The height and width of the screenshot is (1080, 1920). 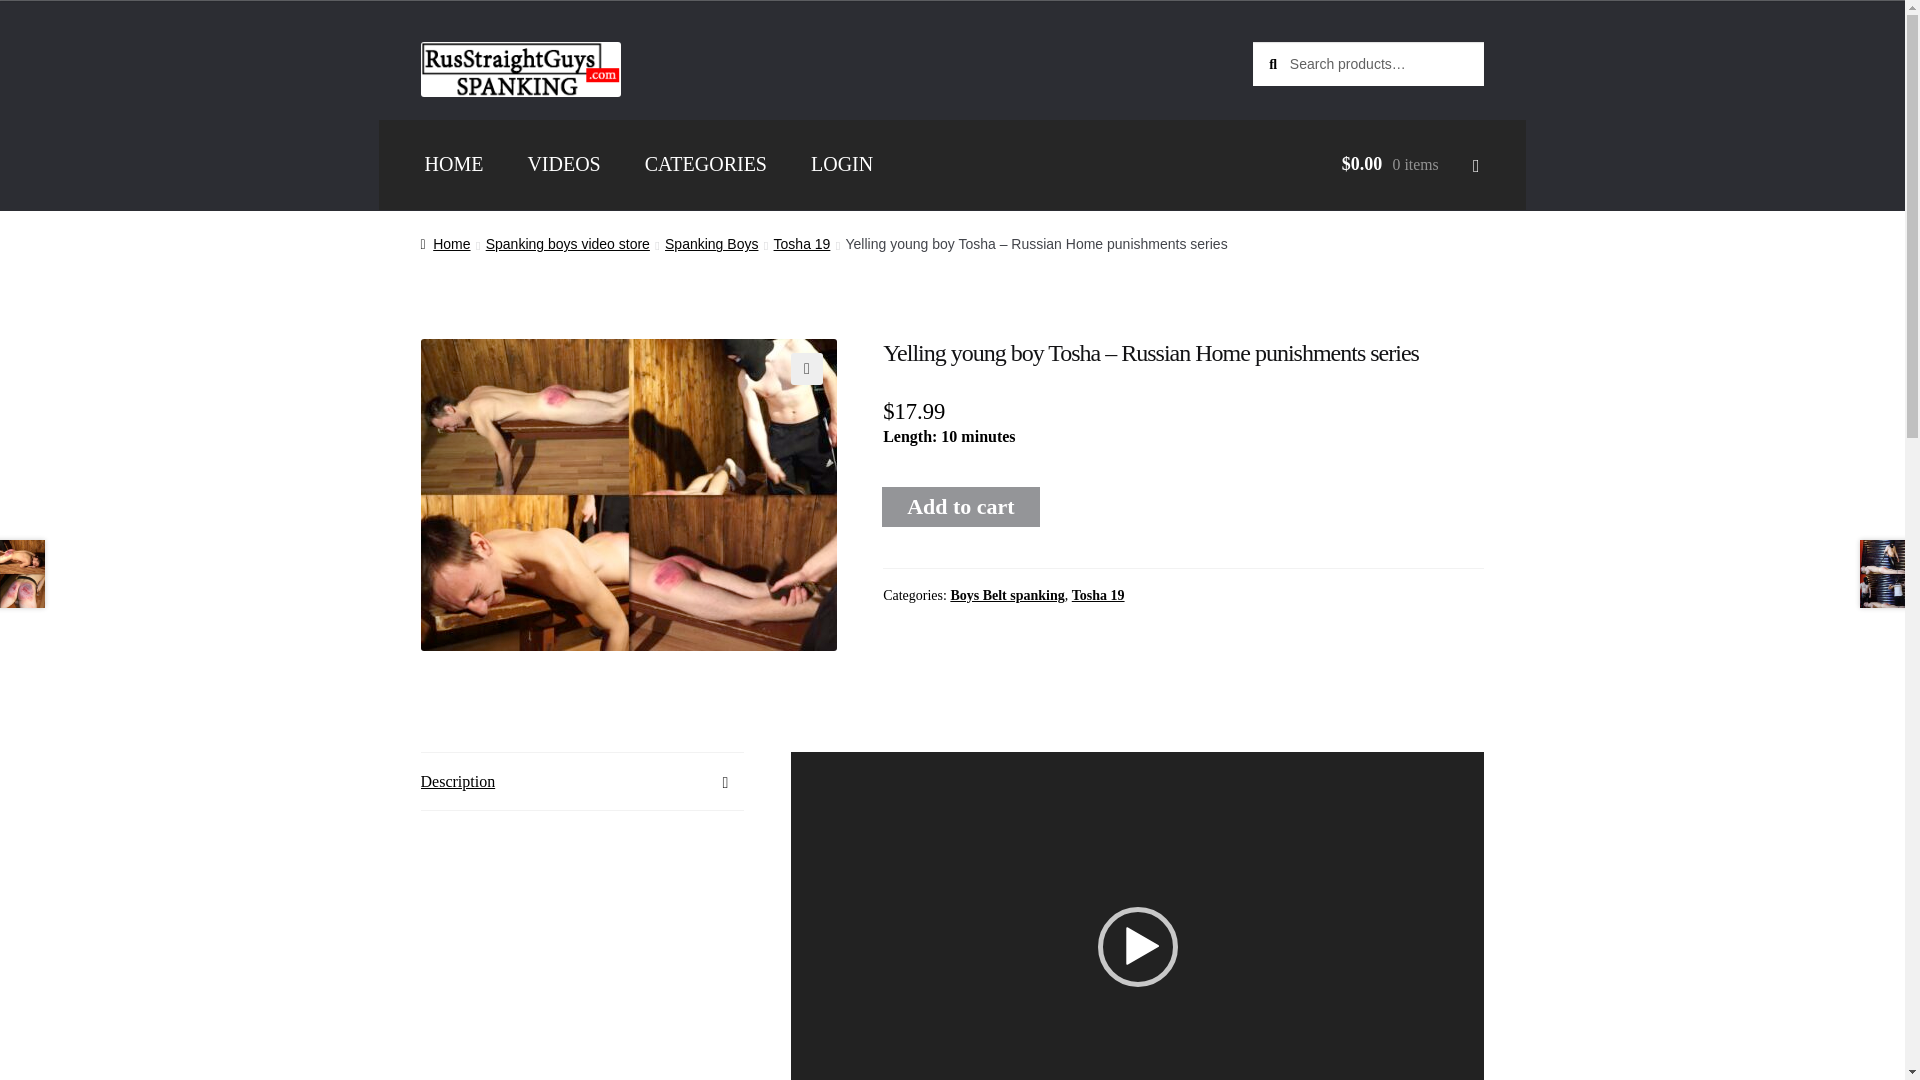 I want to click on Add to cart, so click(x=960, y=507).